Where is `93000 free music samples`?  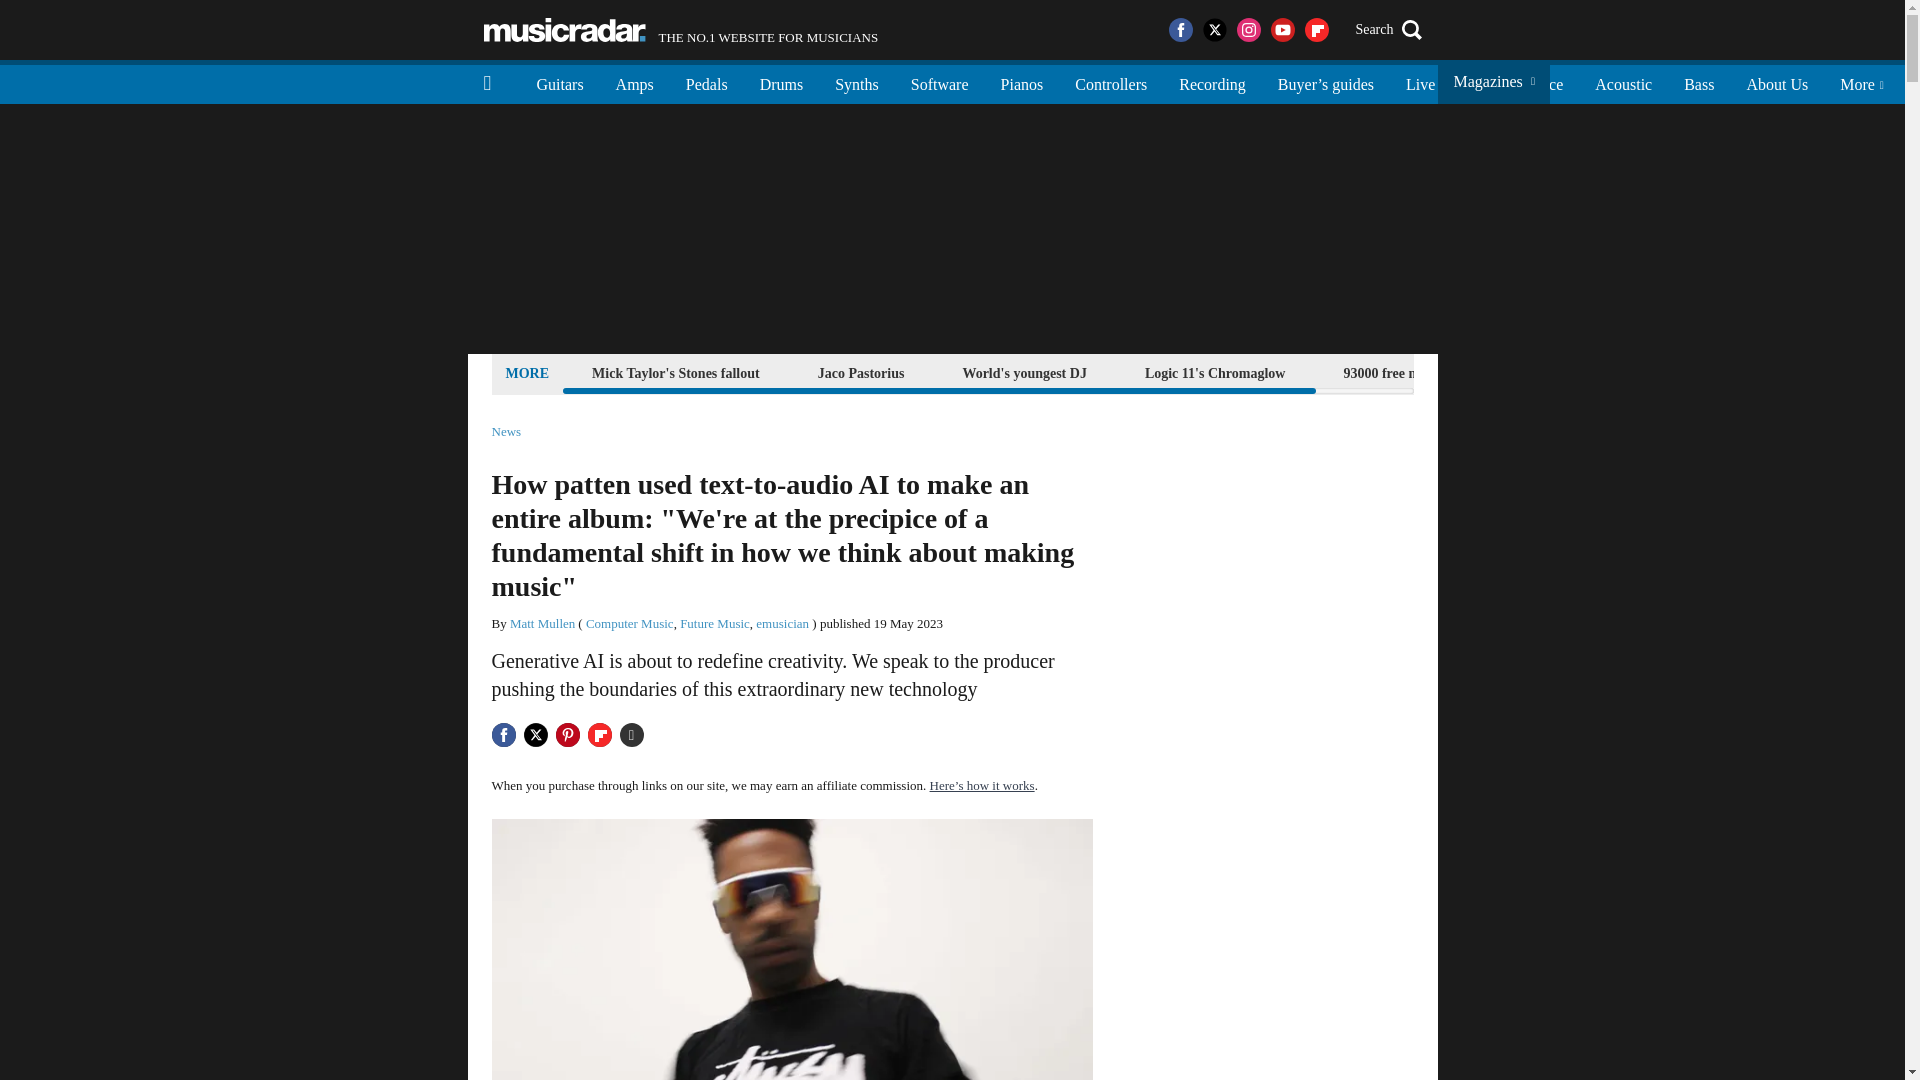 93000 free music samples is located at coordinates (1418, 372).